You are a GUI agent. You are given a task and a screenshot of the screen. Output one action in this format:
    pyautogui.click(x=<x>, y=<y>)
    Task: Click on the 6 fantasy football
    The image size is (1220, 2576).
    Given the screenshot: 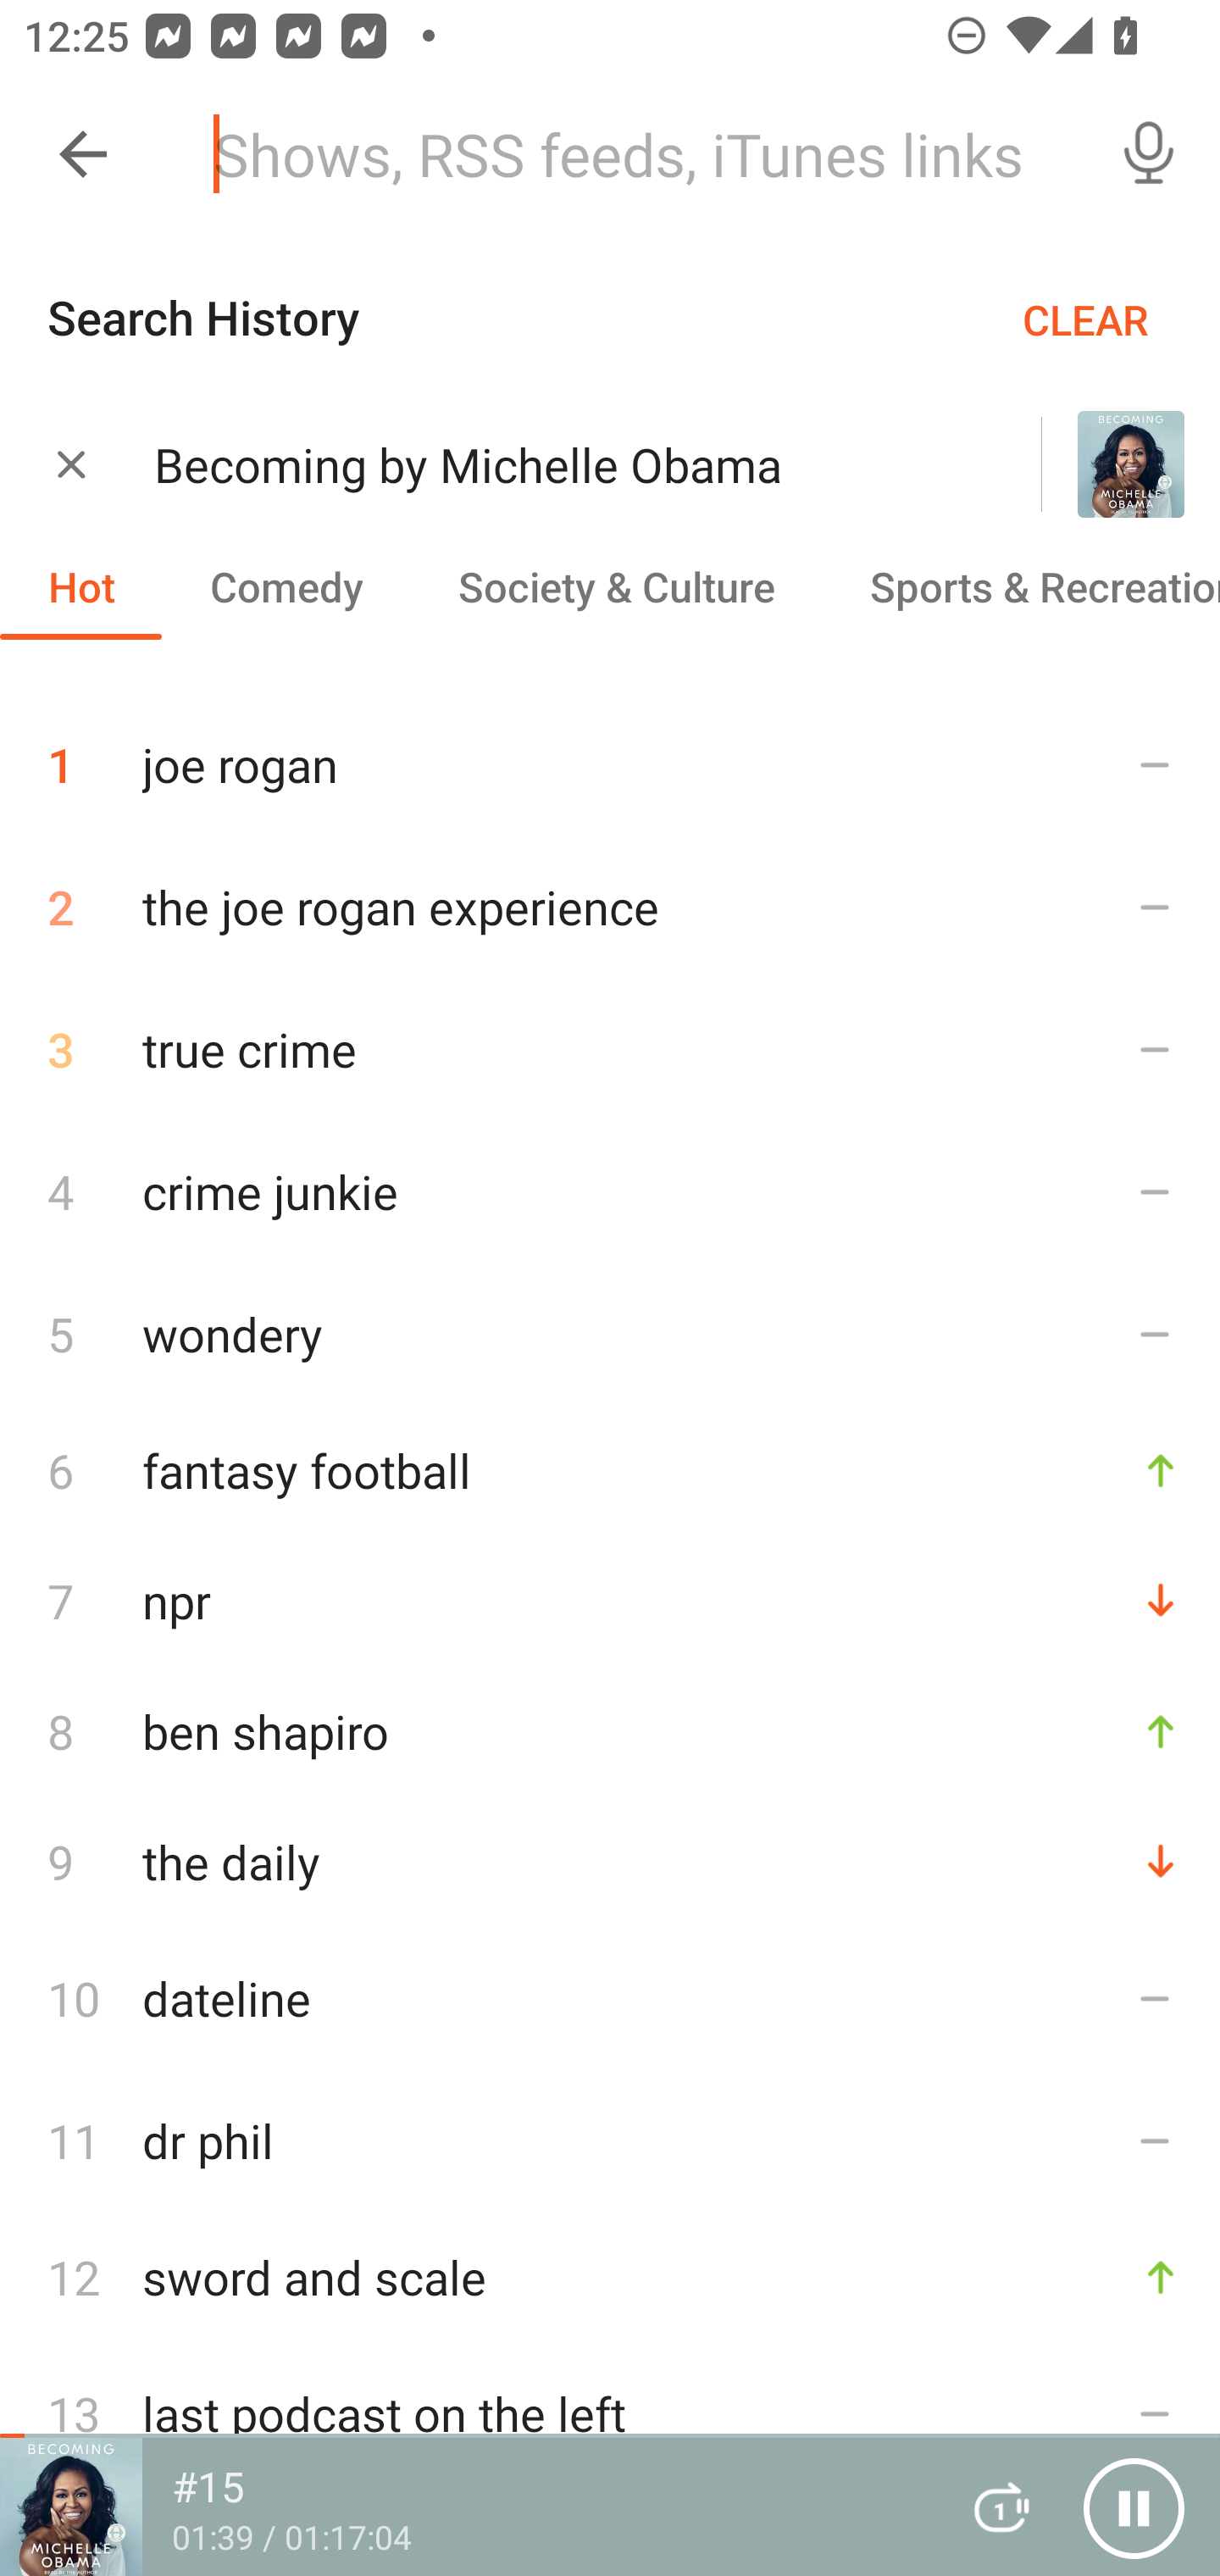 What is the action you would take?
    pyautogui.click(x=610, y=1469)
    